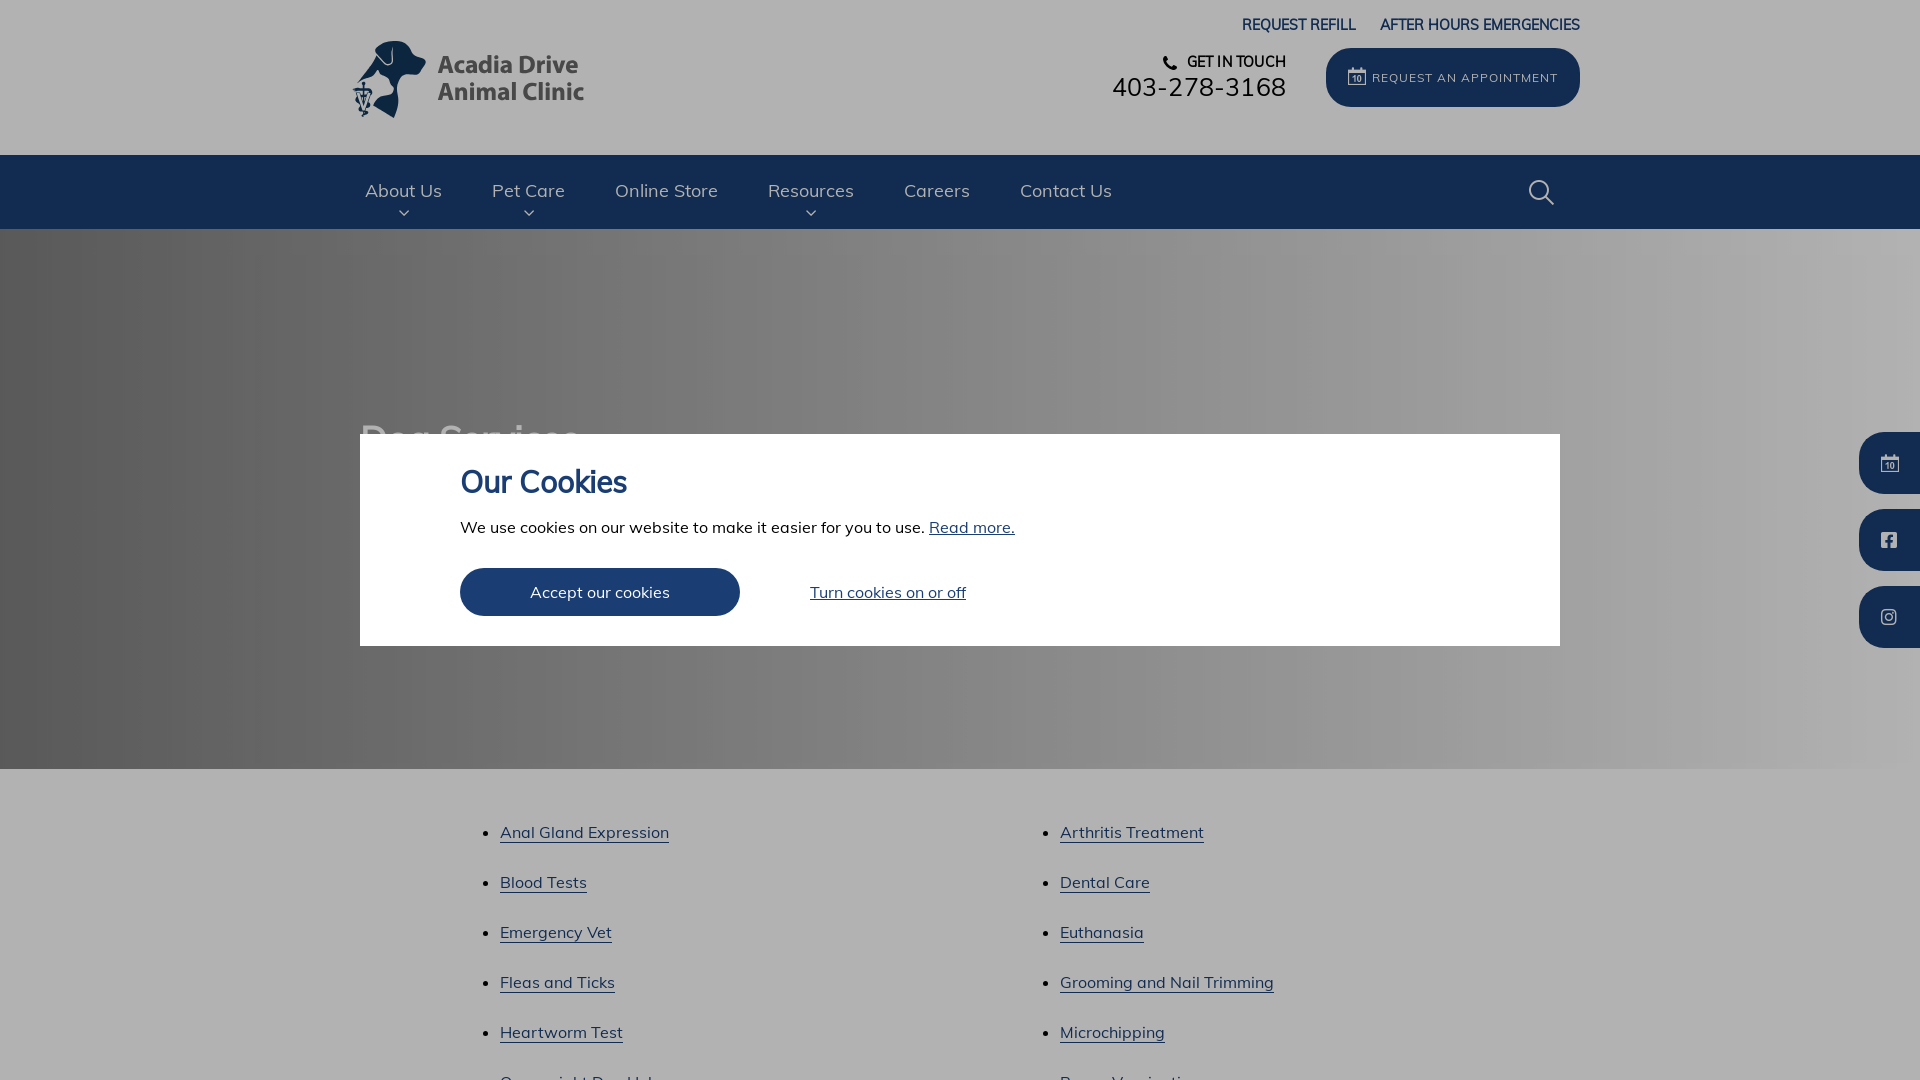 This screenshot has width=1920, height=1080. What do you see at coordinates (1541, 192) in the screenshot?
I see `IvcPractices.HeaderNav.Search.Toggle.Button.Aria` at bounding box center [1541, 192].